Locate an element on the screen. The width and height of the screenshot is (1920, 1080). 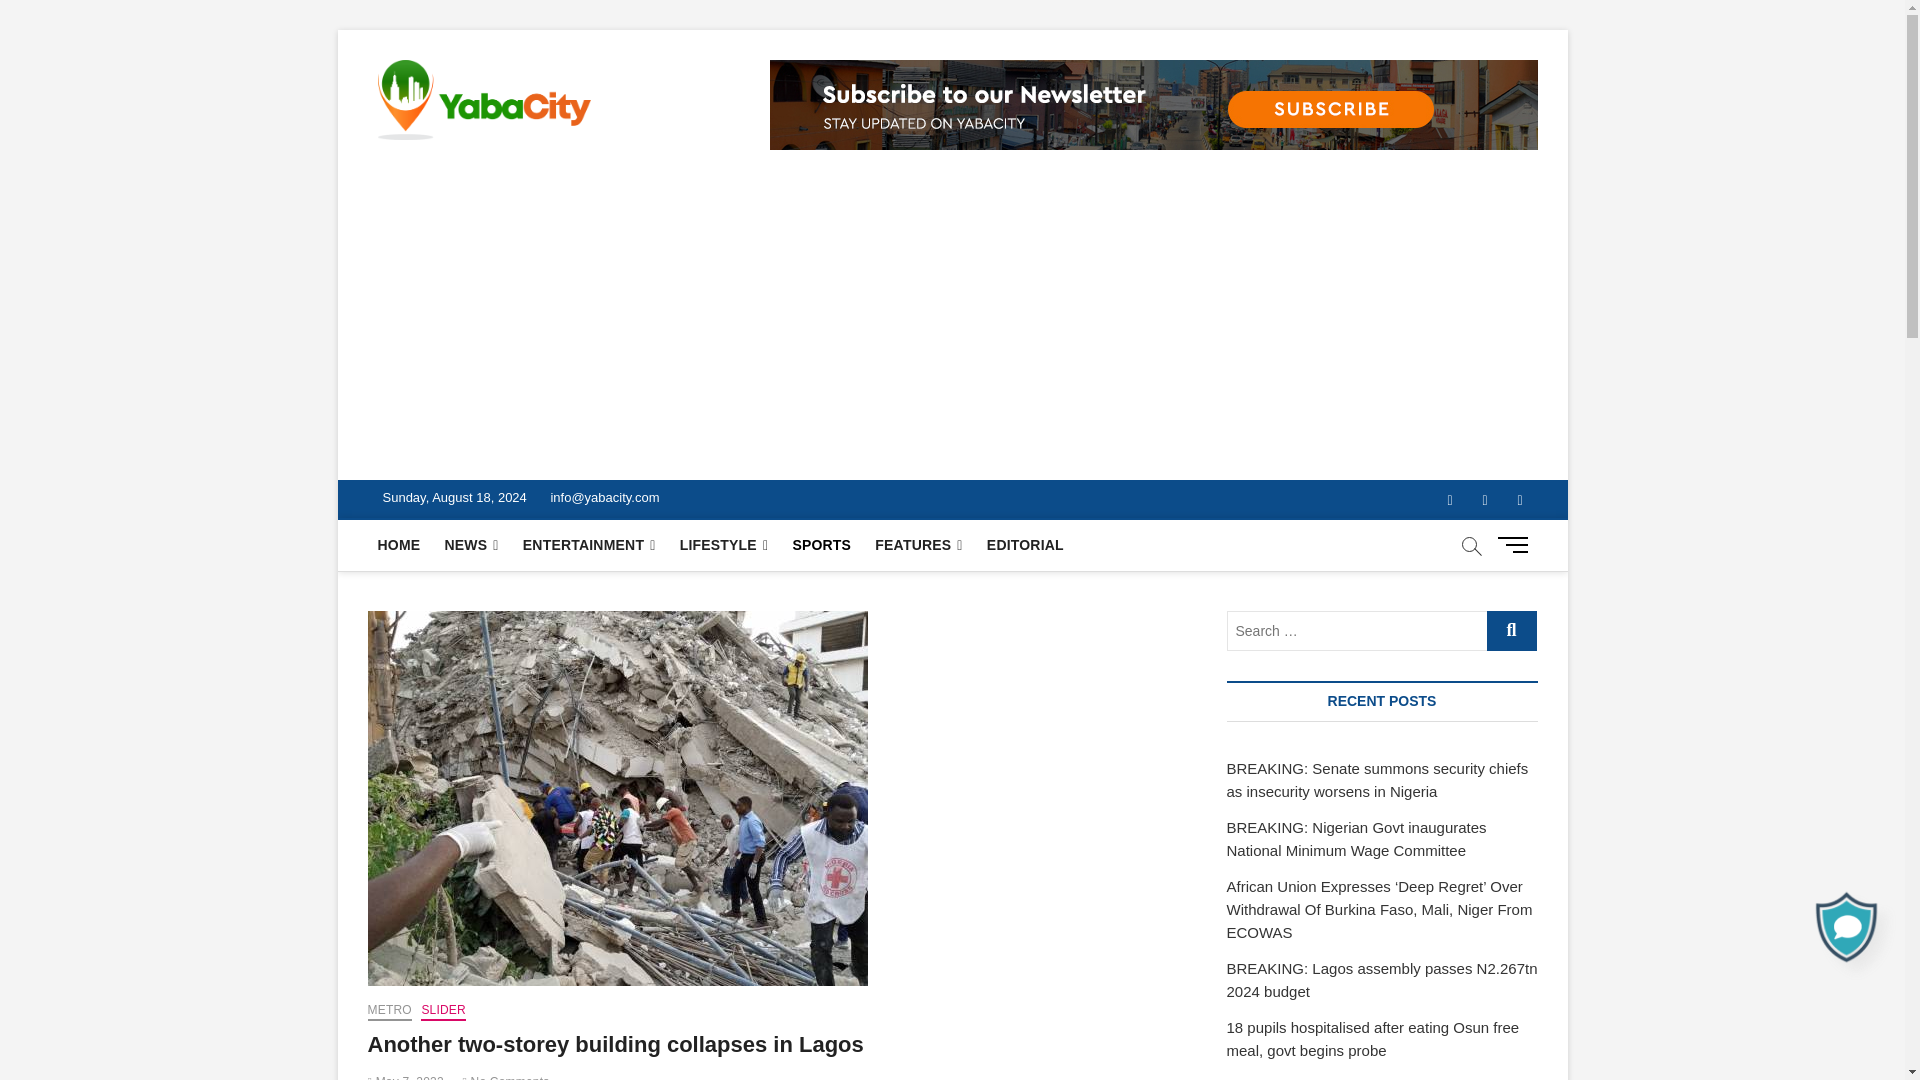
LIFESTYLE is located at coordinates (724, 545).